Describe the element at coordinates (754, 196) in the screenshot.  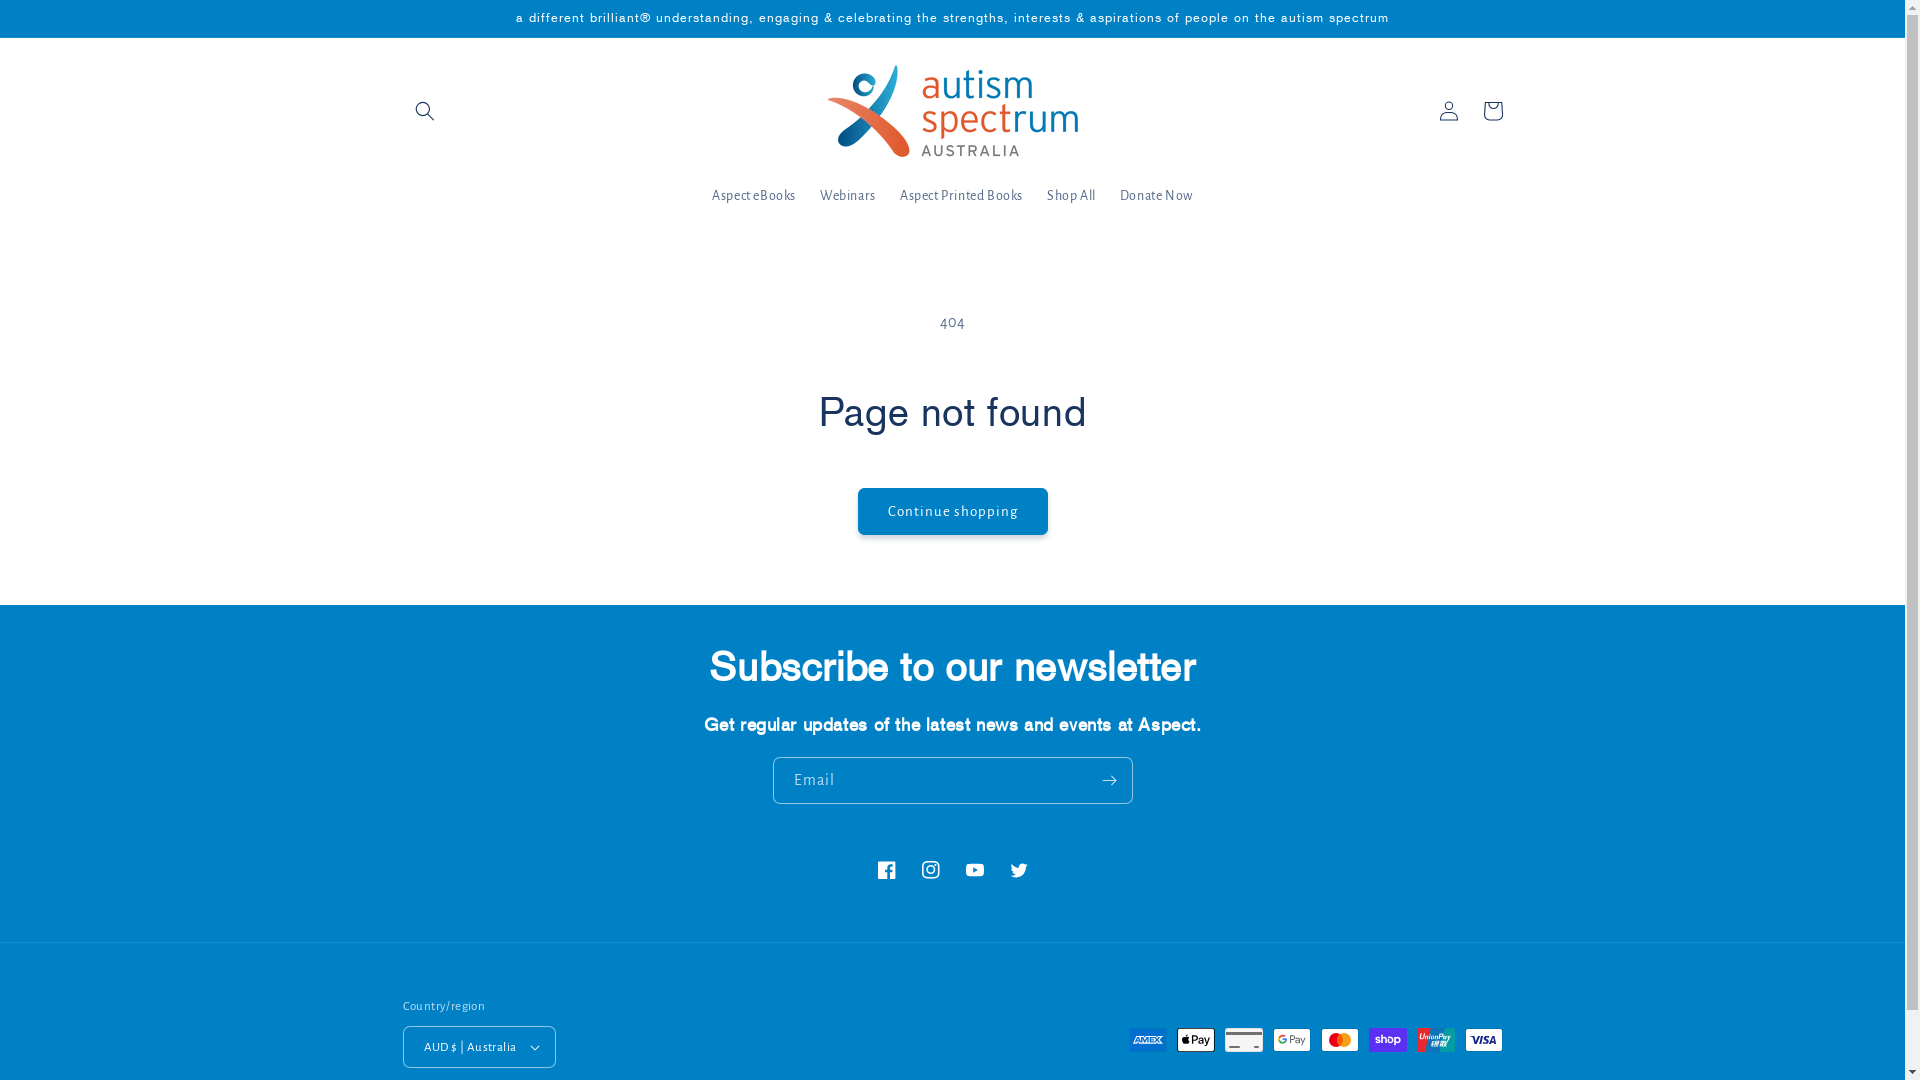
I see `Aspect eBooks` at that location.